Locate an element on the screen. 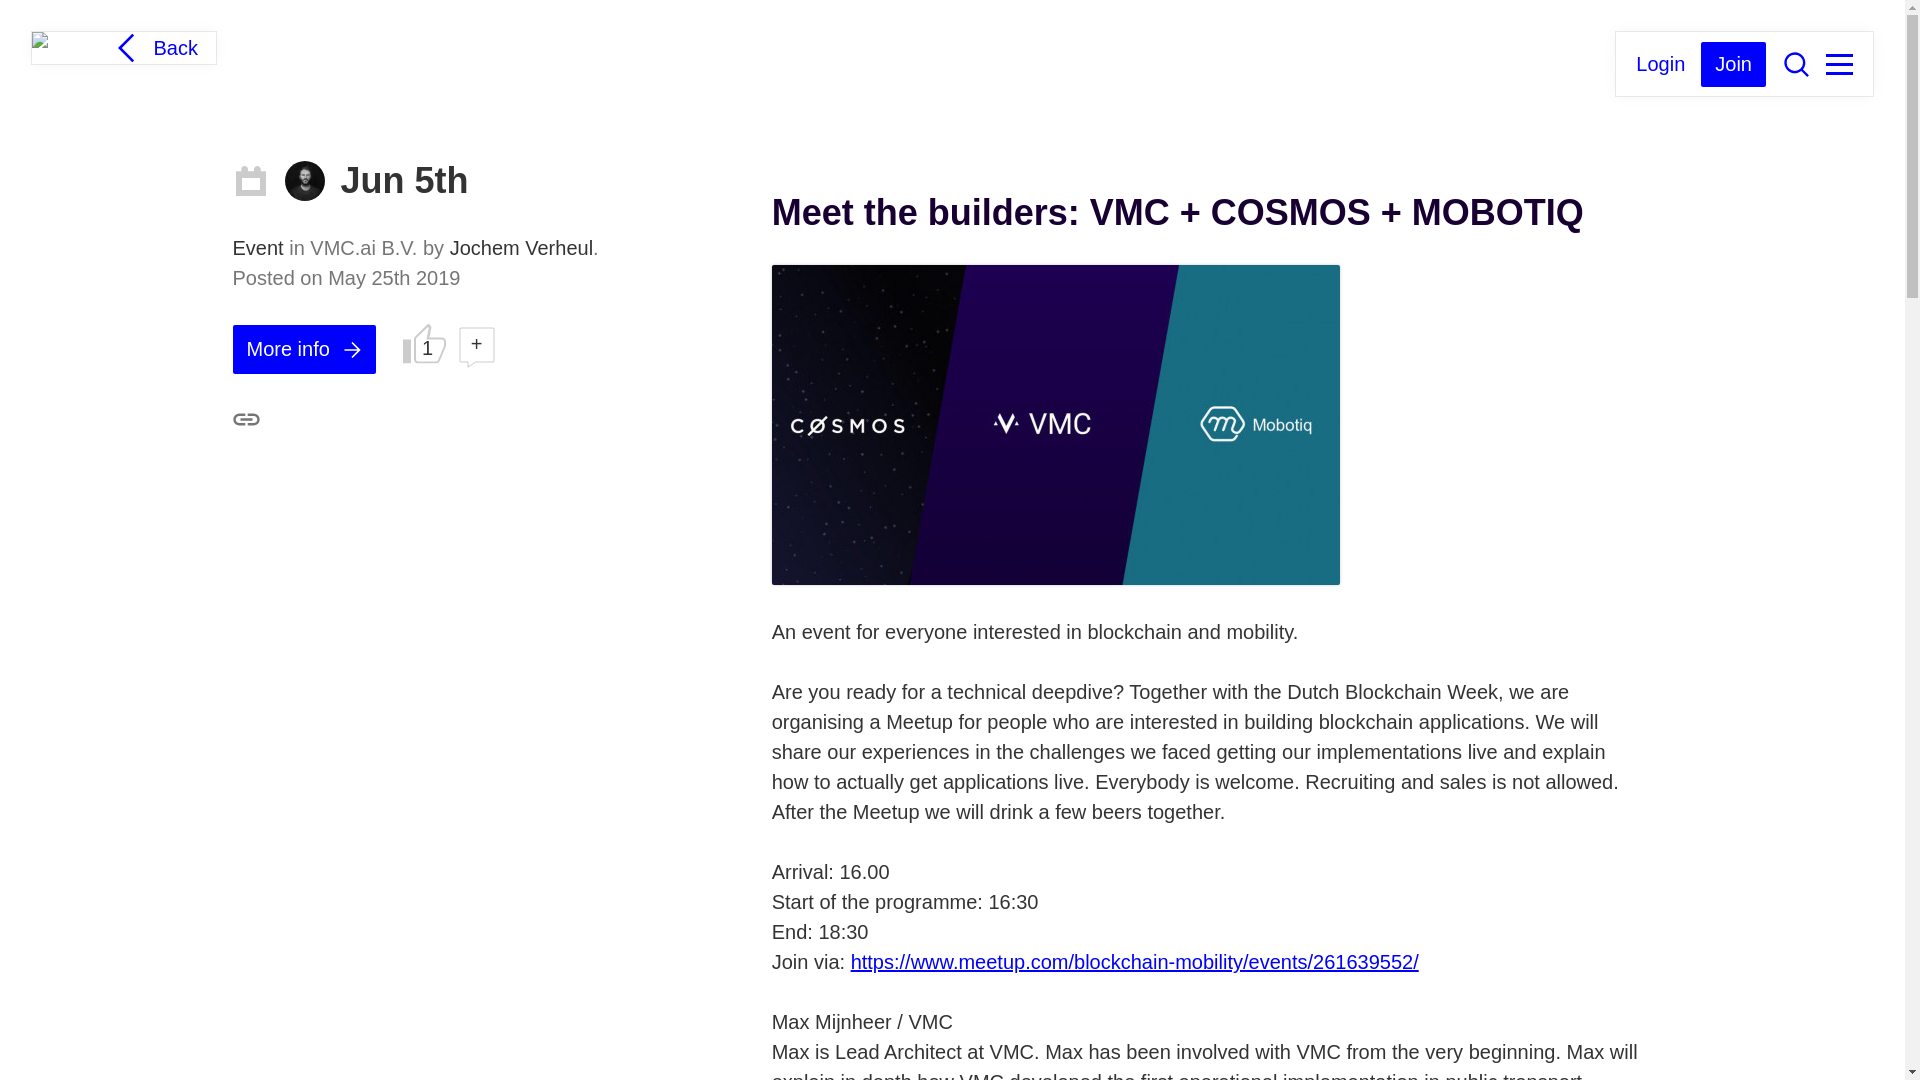 The height and width of the screenshot is (1080, 1920). More info is located at coordinates (303, 349).